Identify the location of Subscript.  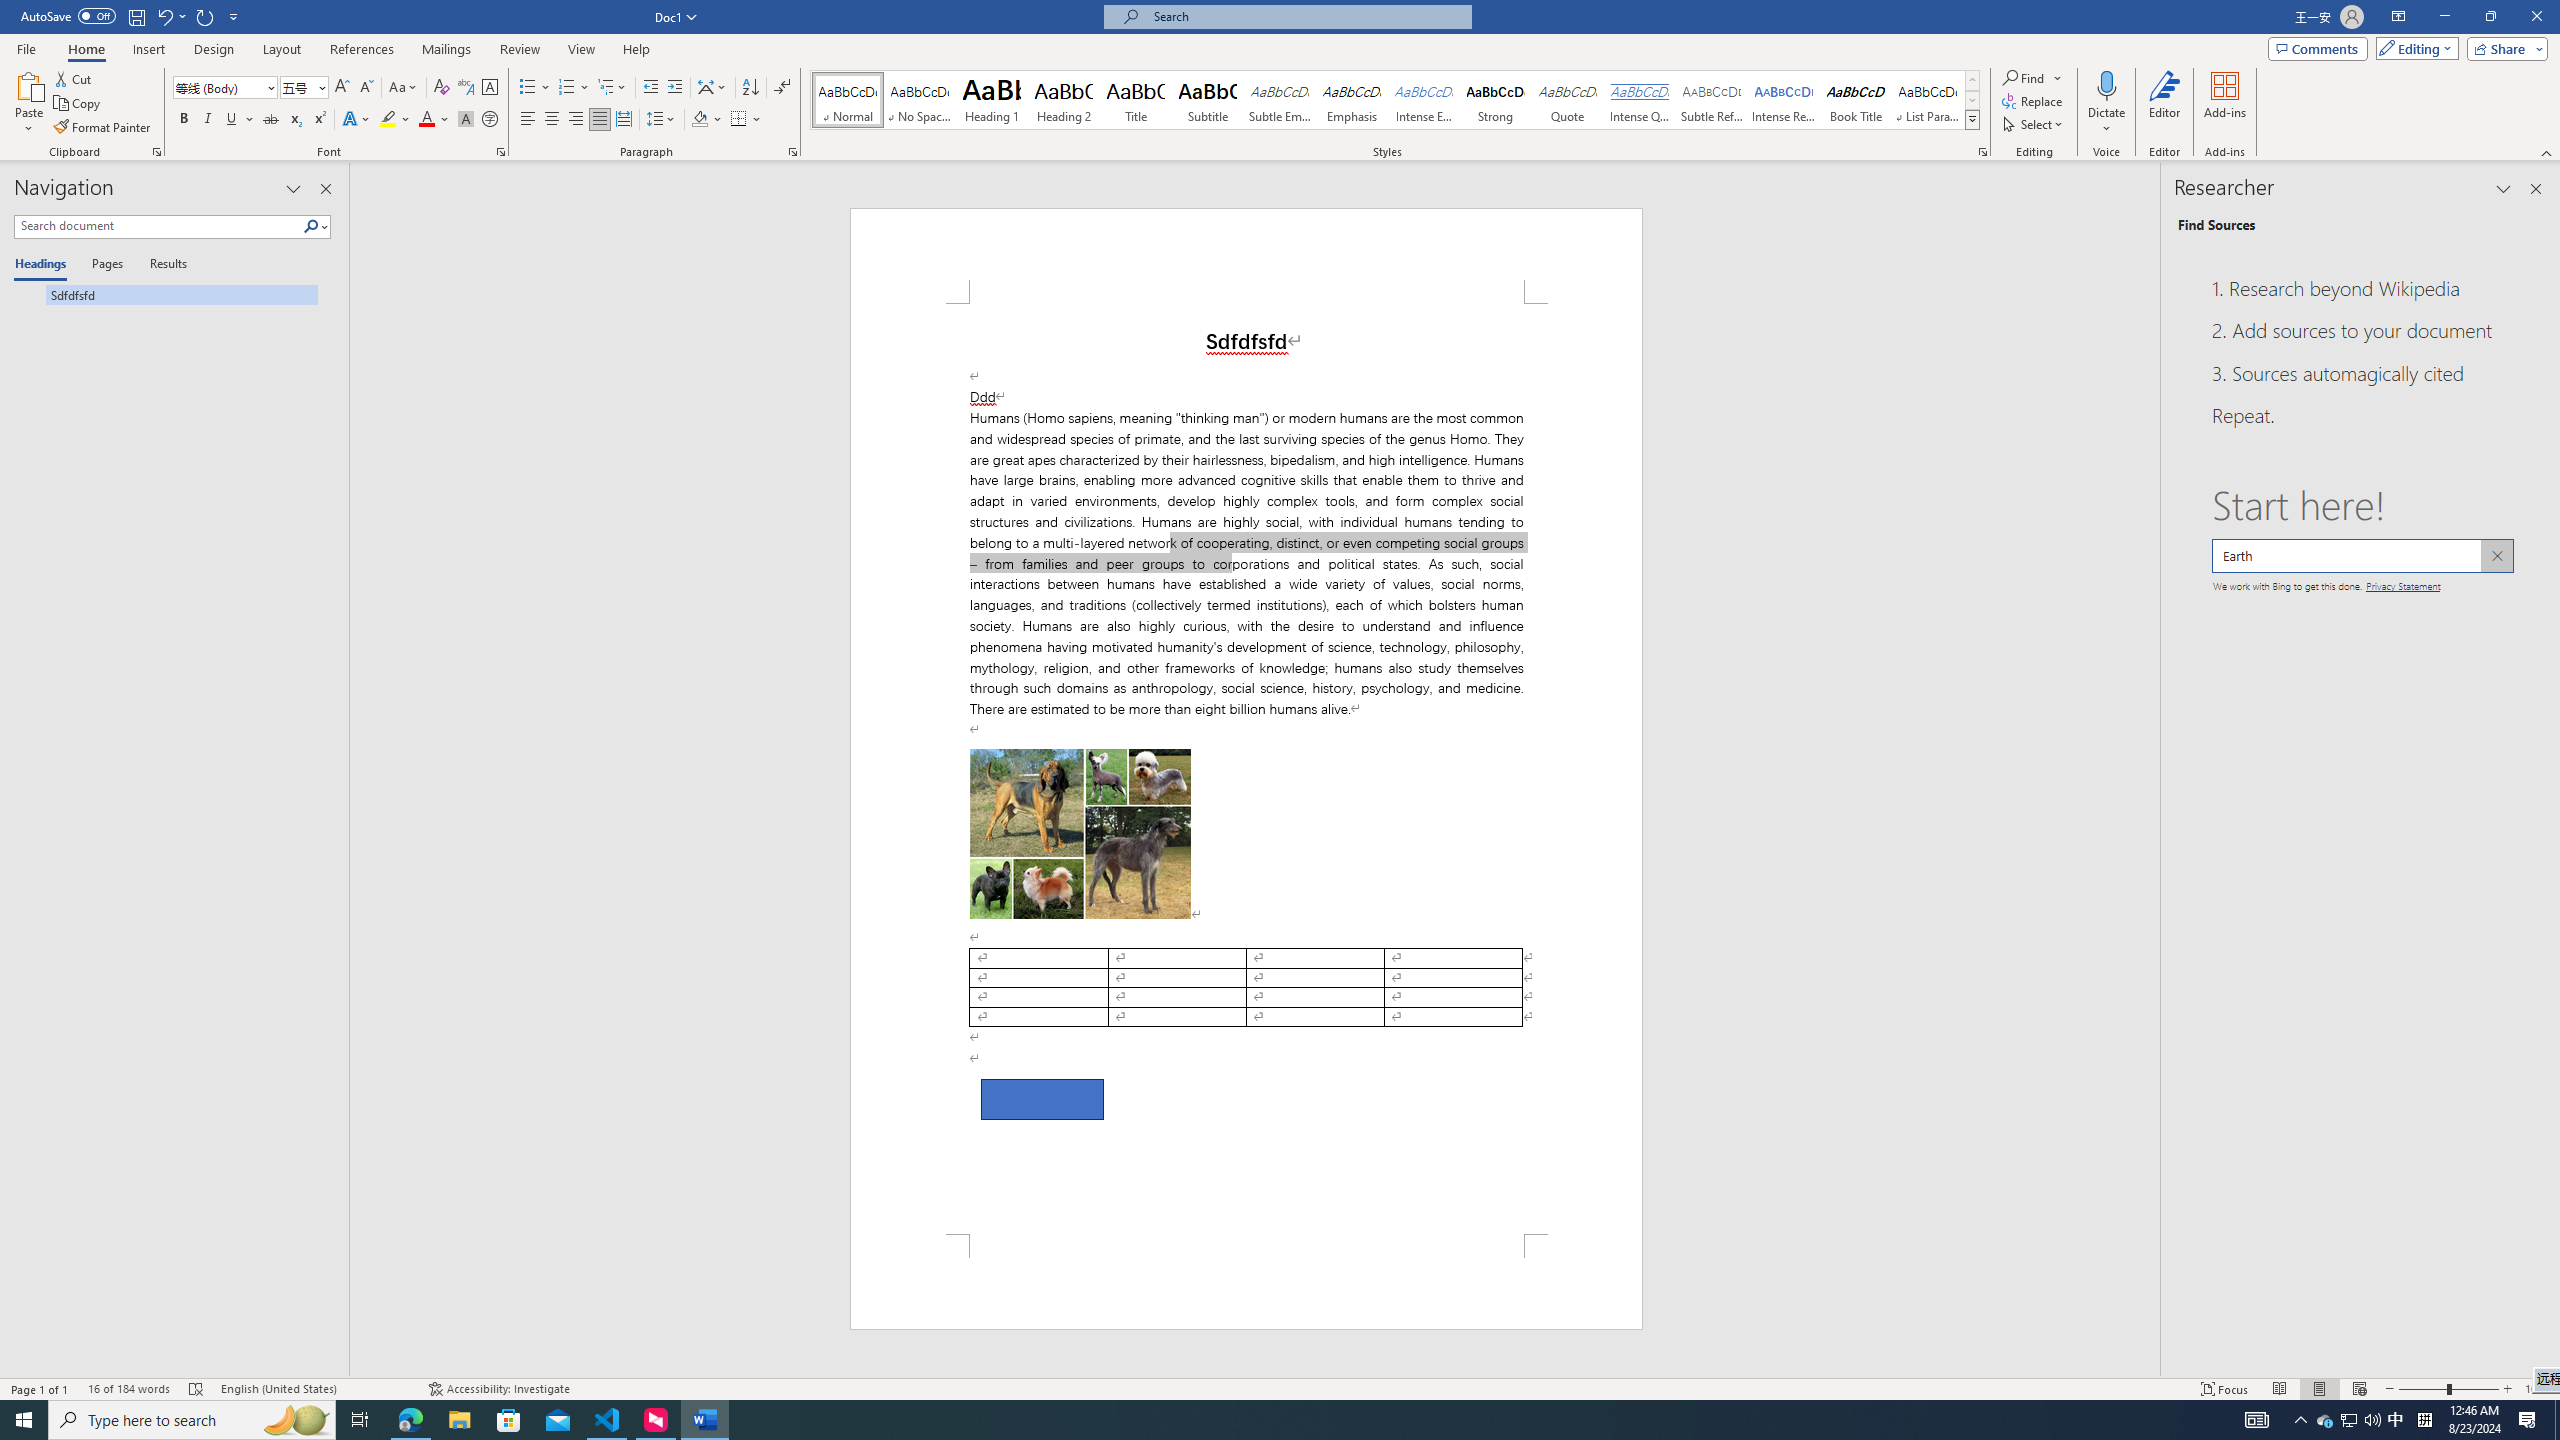
(296, 120).